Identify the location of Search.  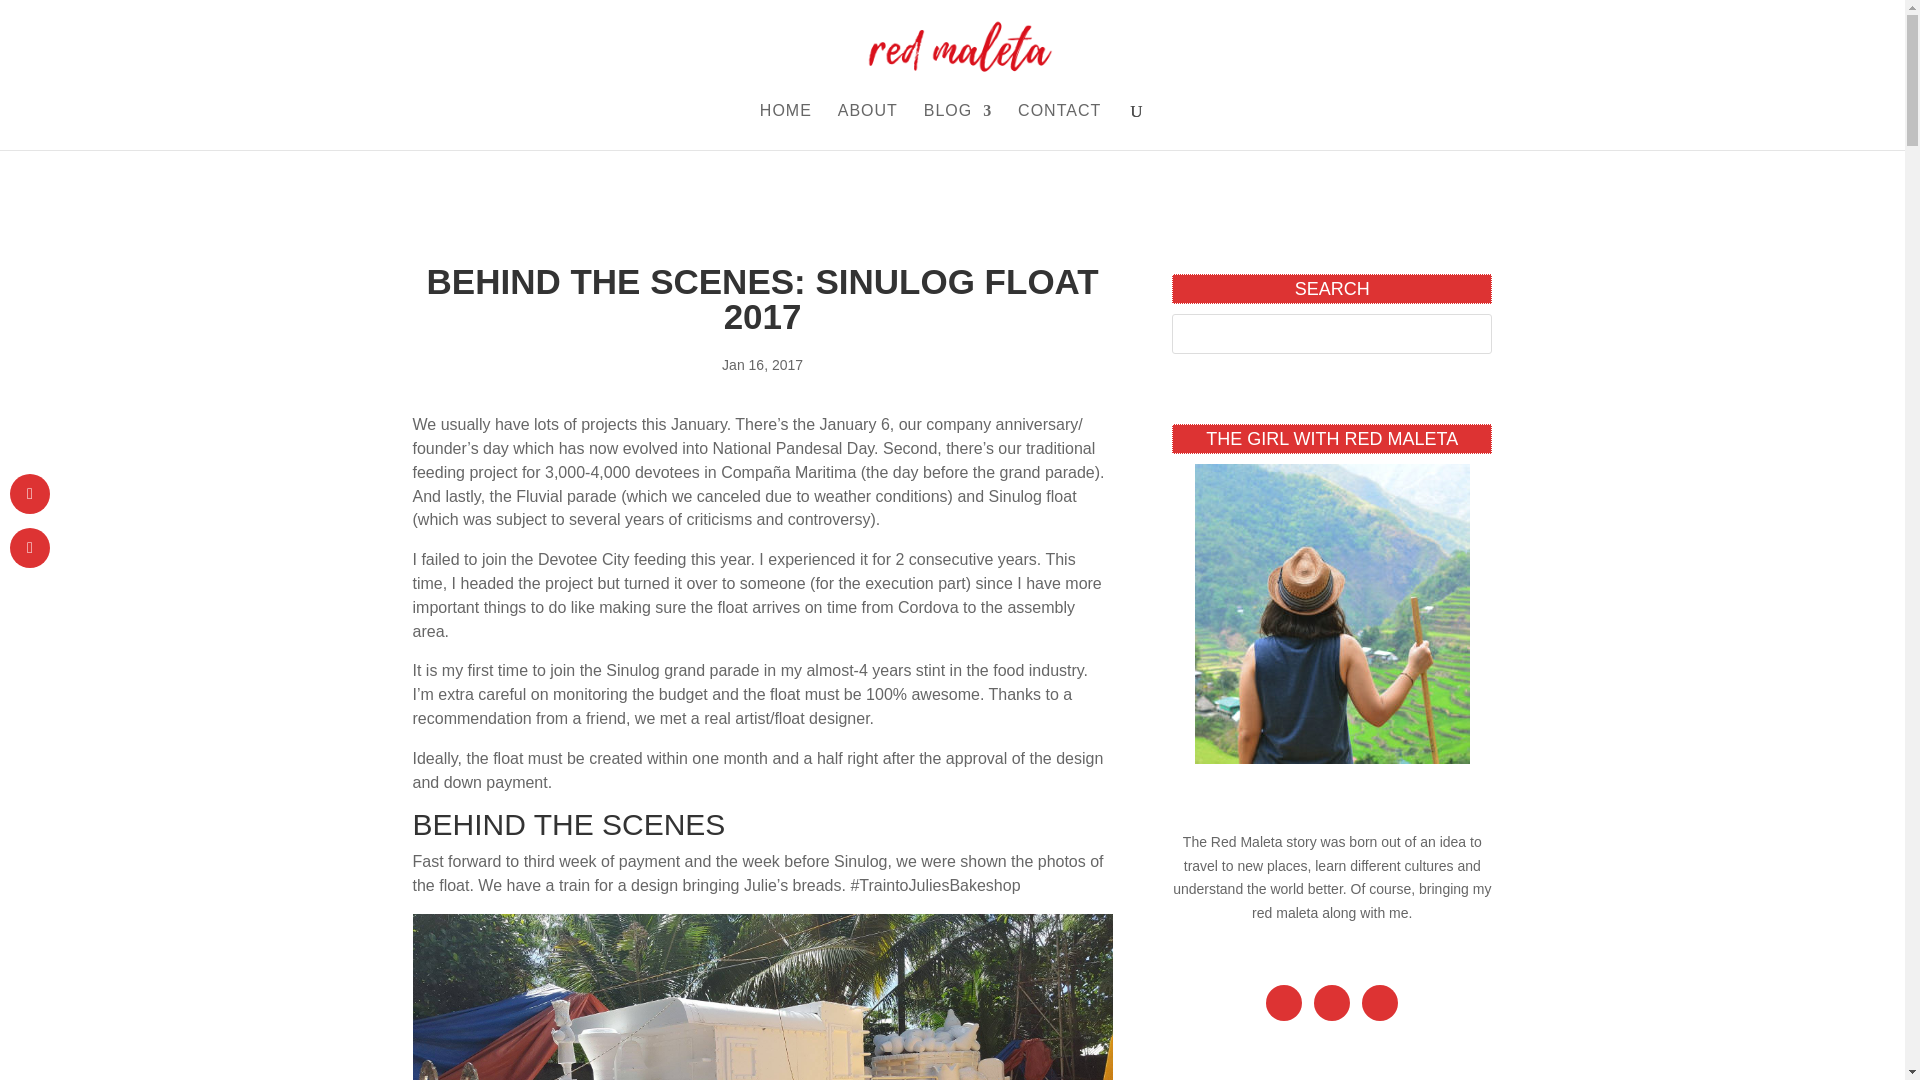
(34, 20).